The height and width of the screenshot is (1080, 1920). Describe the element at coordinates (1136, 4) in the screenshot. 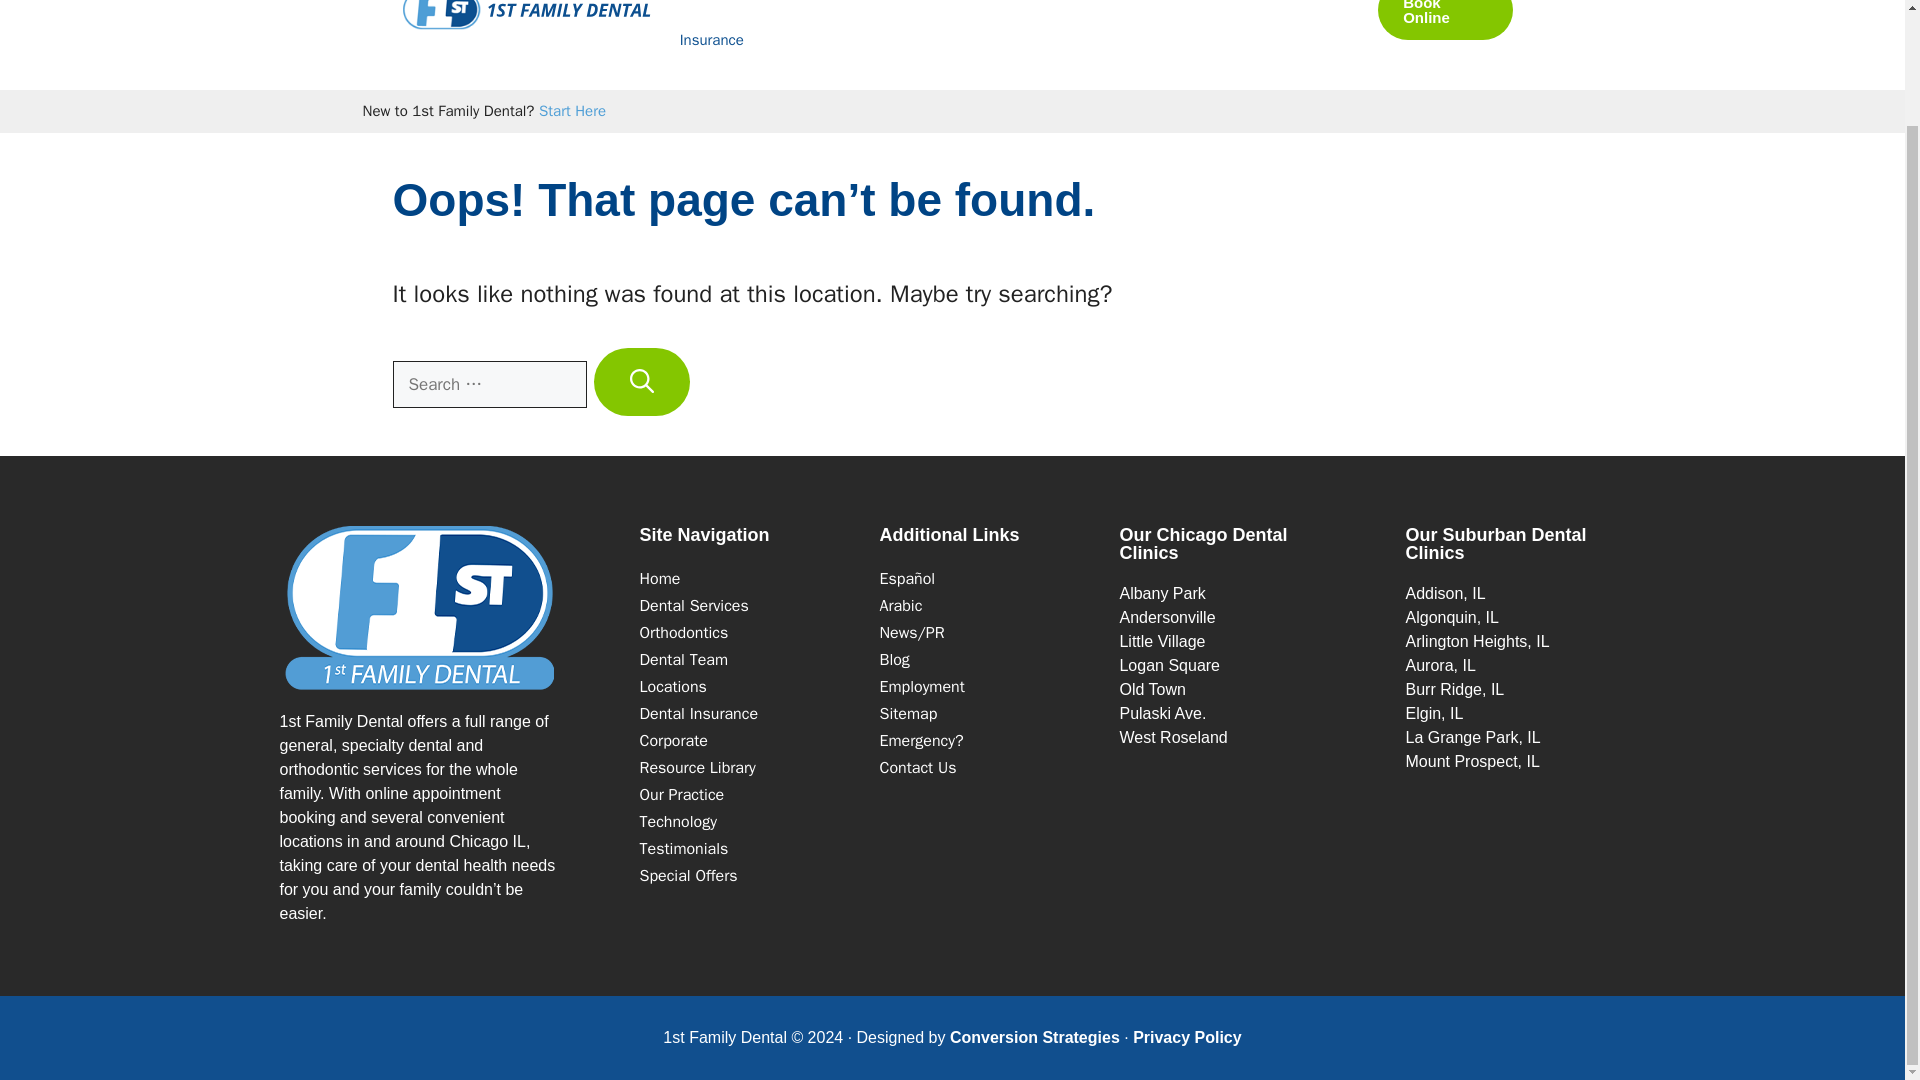

I see `Locations` at that location.